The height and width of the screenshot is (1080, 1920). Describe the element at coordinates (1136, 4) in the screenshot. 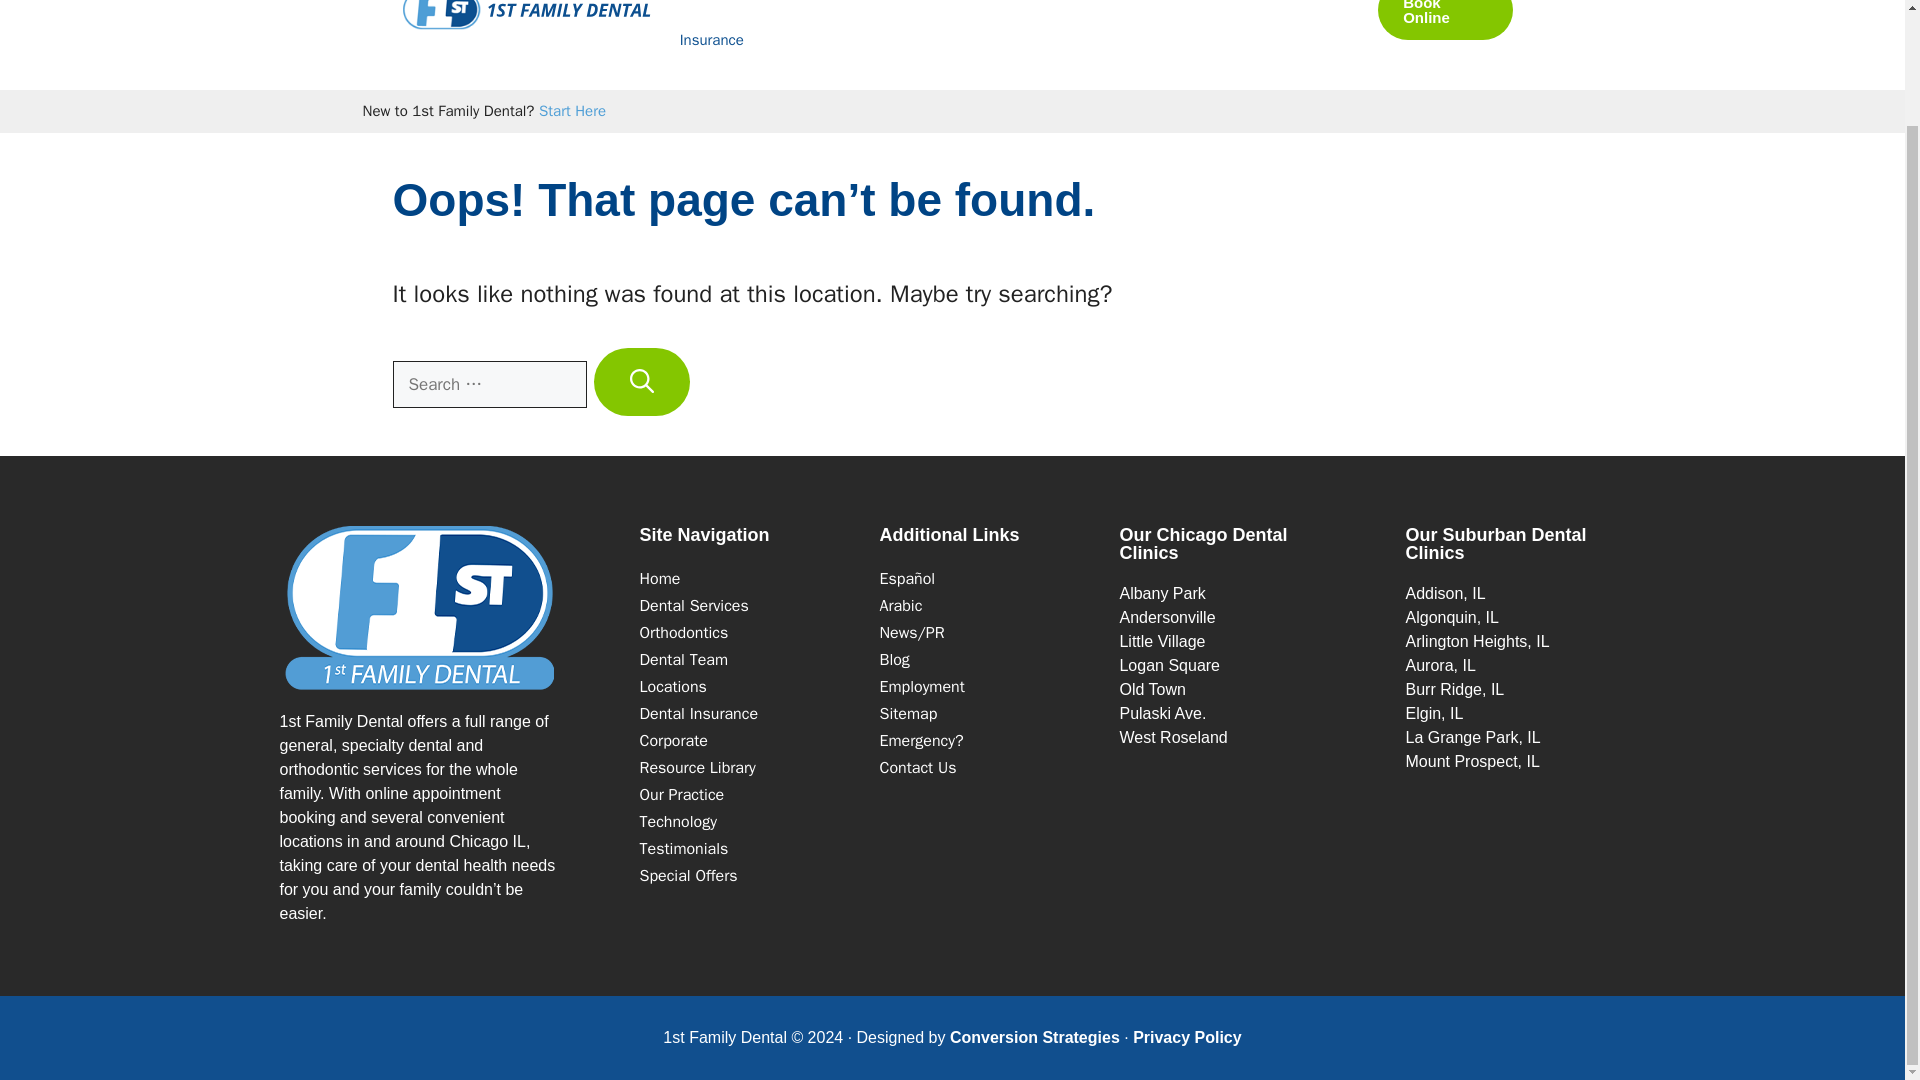

I see `Locations` at that location.